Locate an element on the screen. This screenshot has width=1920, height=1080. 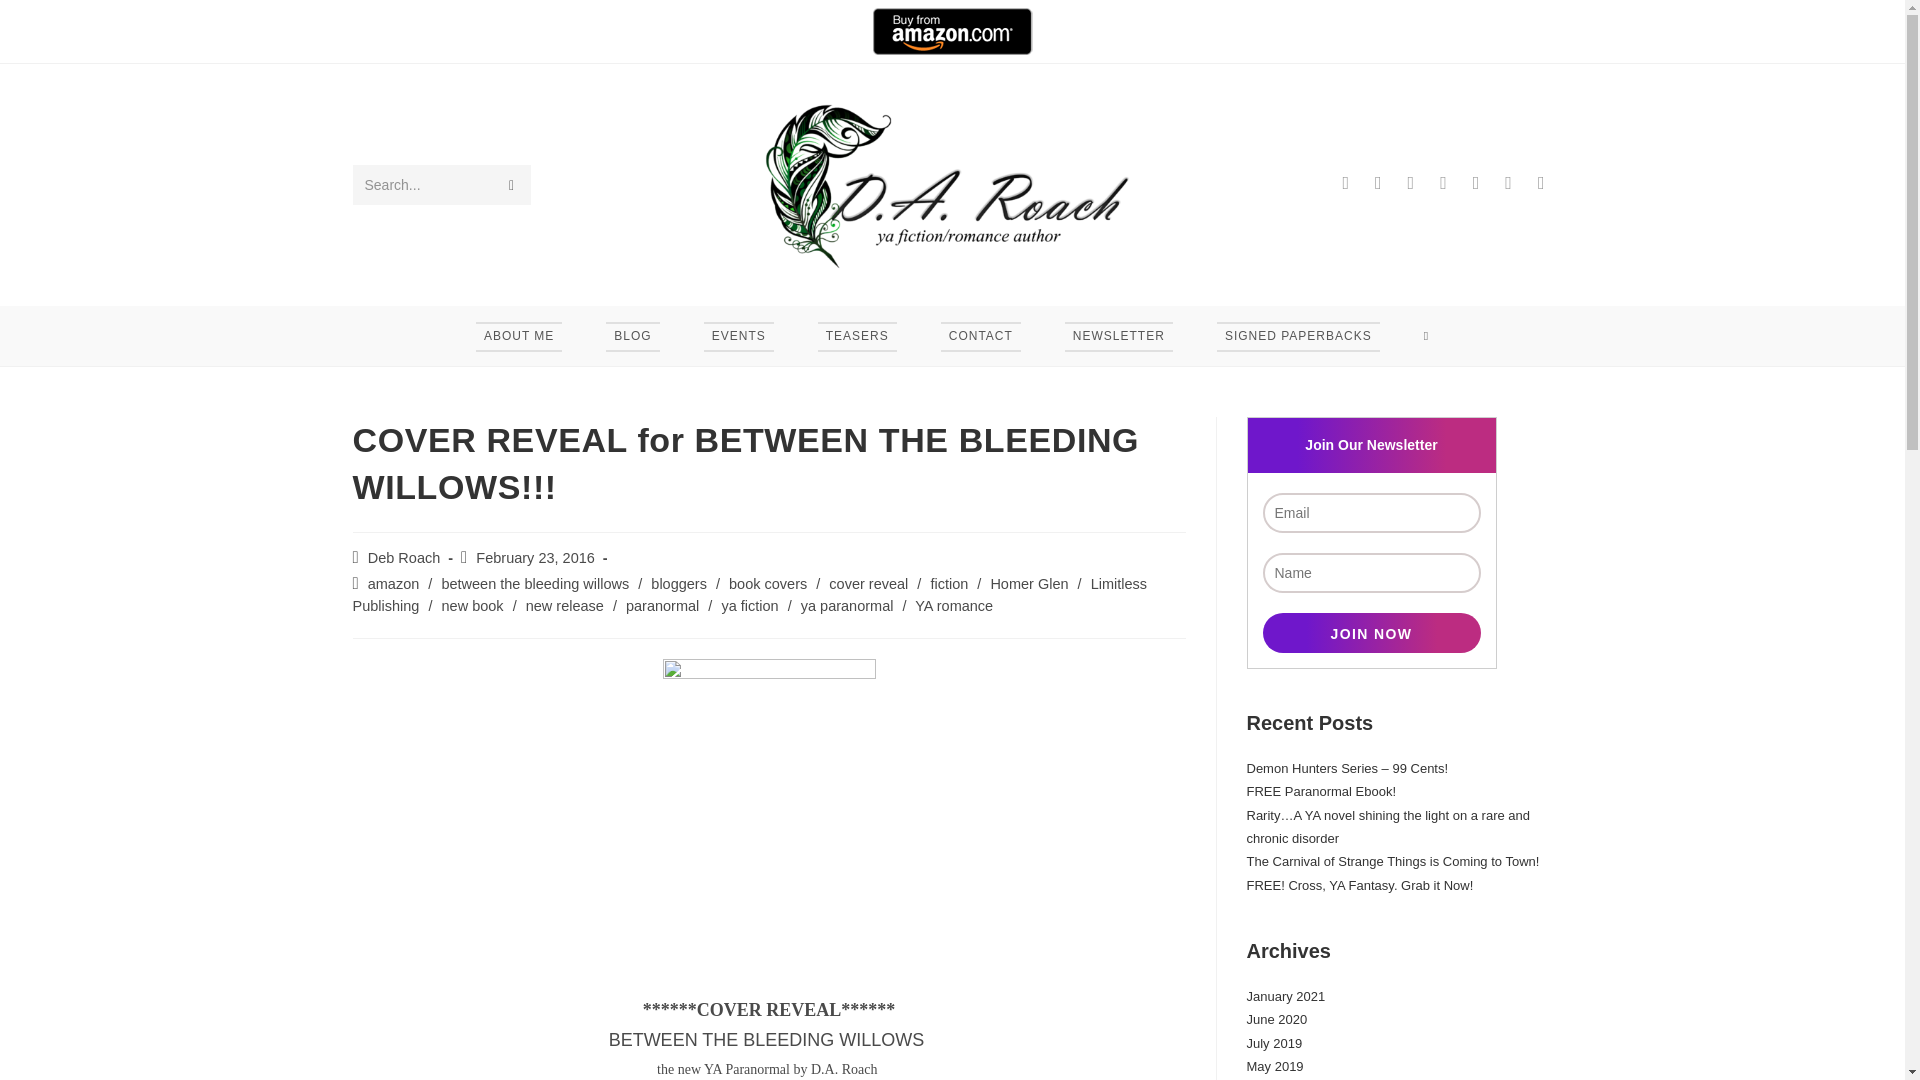
amazon is located at coordinates (394, 583).